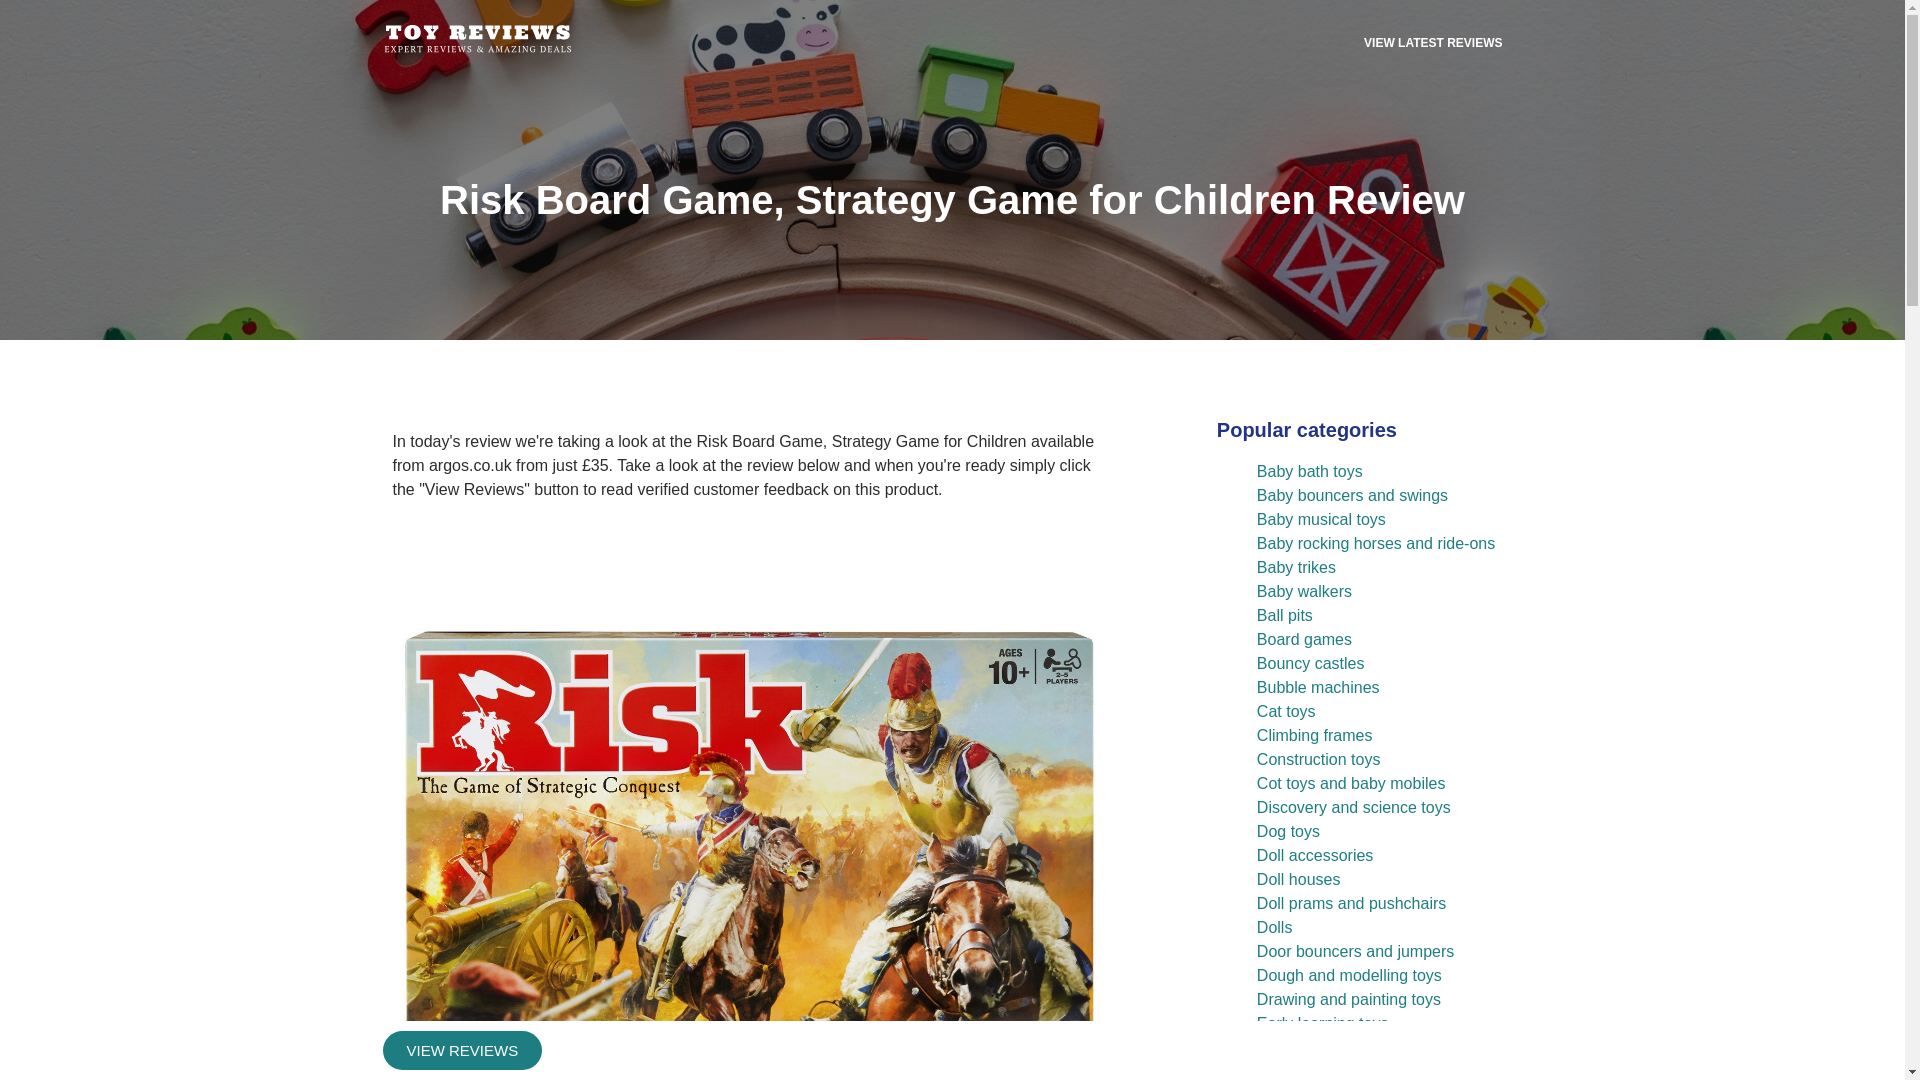  Describe the element at coordinates (1310, 471) in the screenshot. I see `Baby bath toys` at that location.